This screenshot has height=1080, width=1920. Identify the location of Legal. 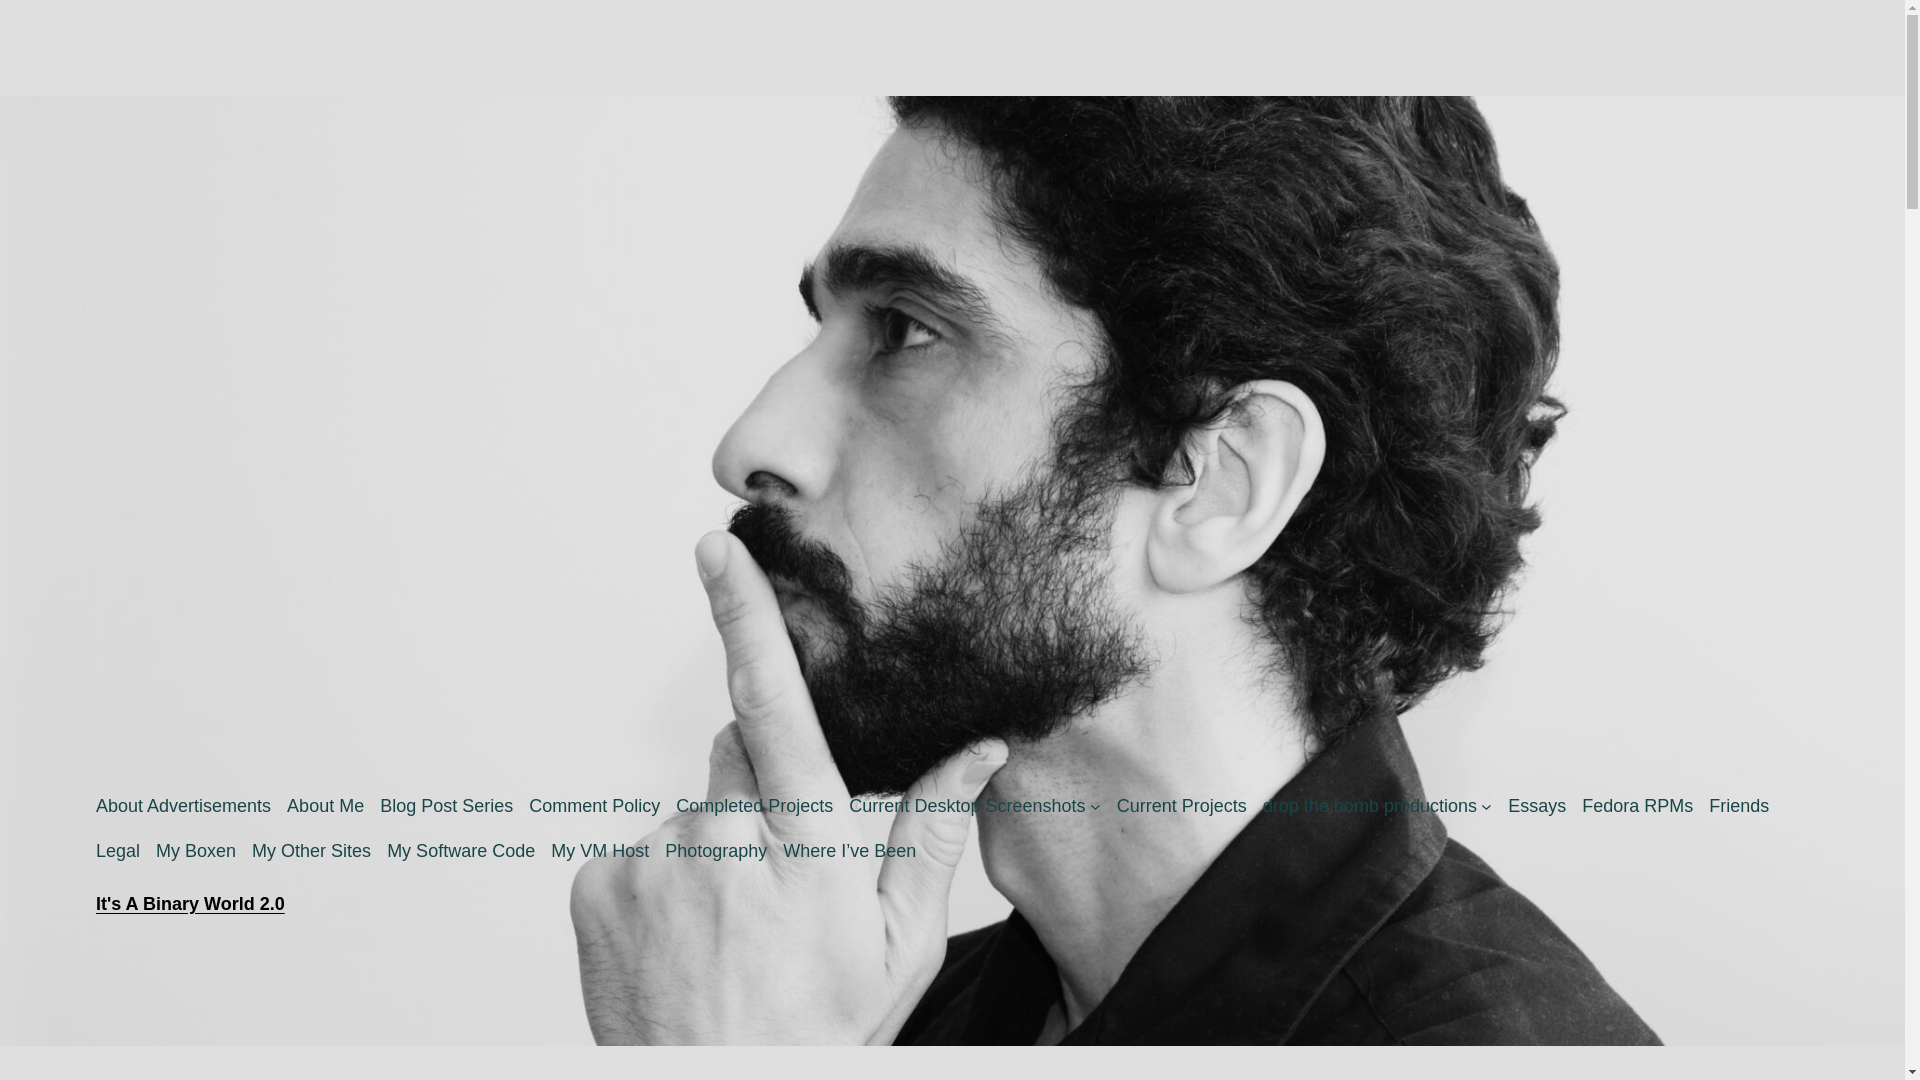
(118, 852).